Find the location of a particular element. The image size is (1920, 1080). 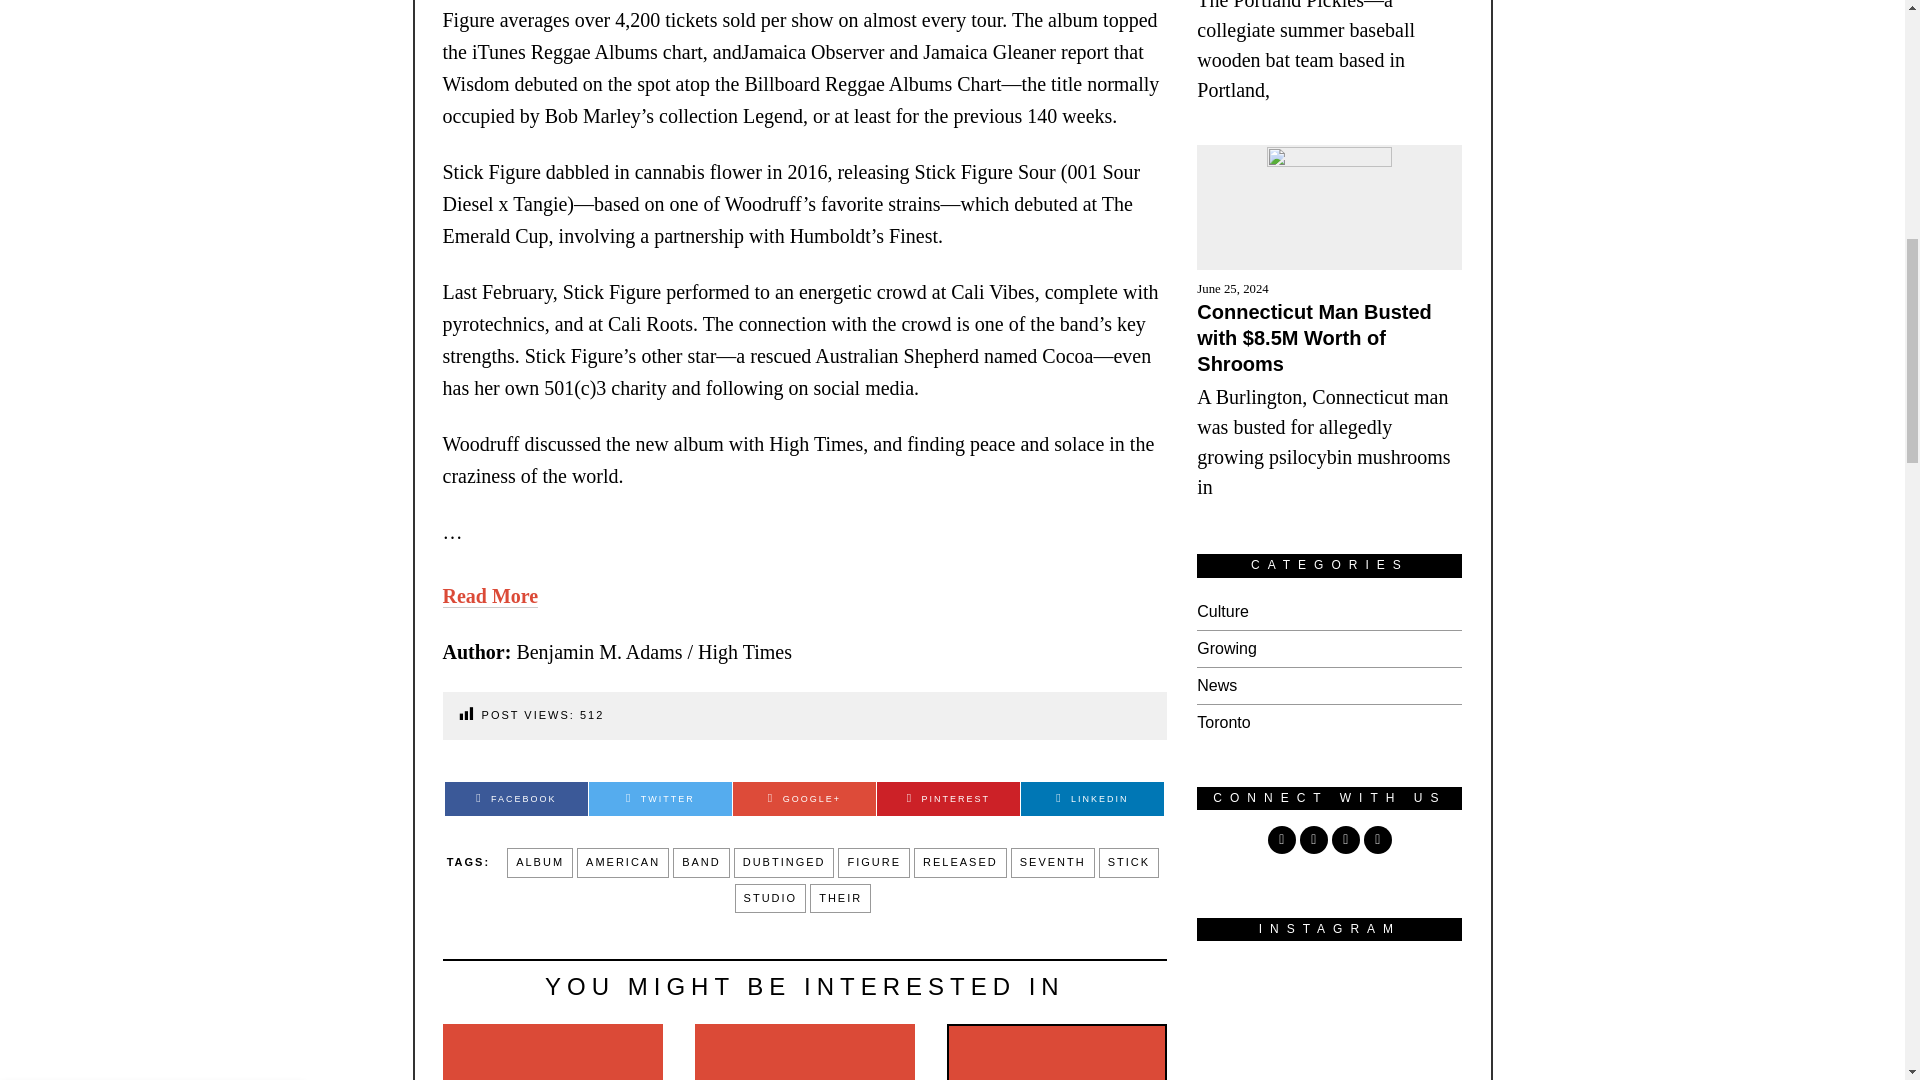

BAND is located at coordinates (701, 862).